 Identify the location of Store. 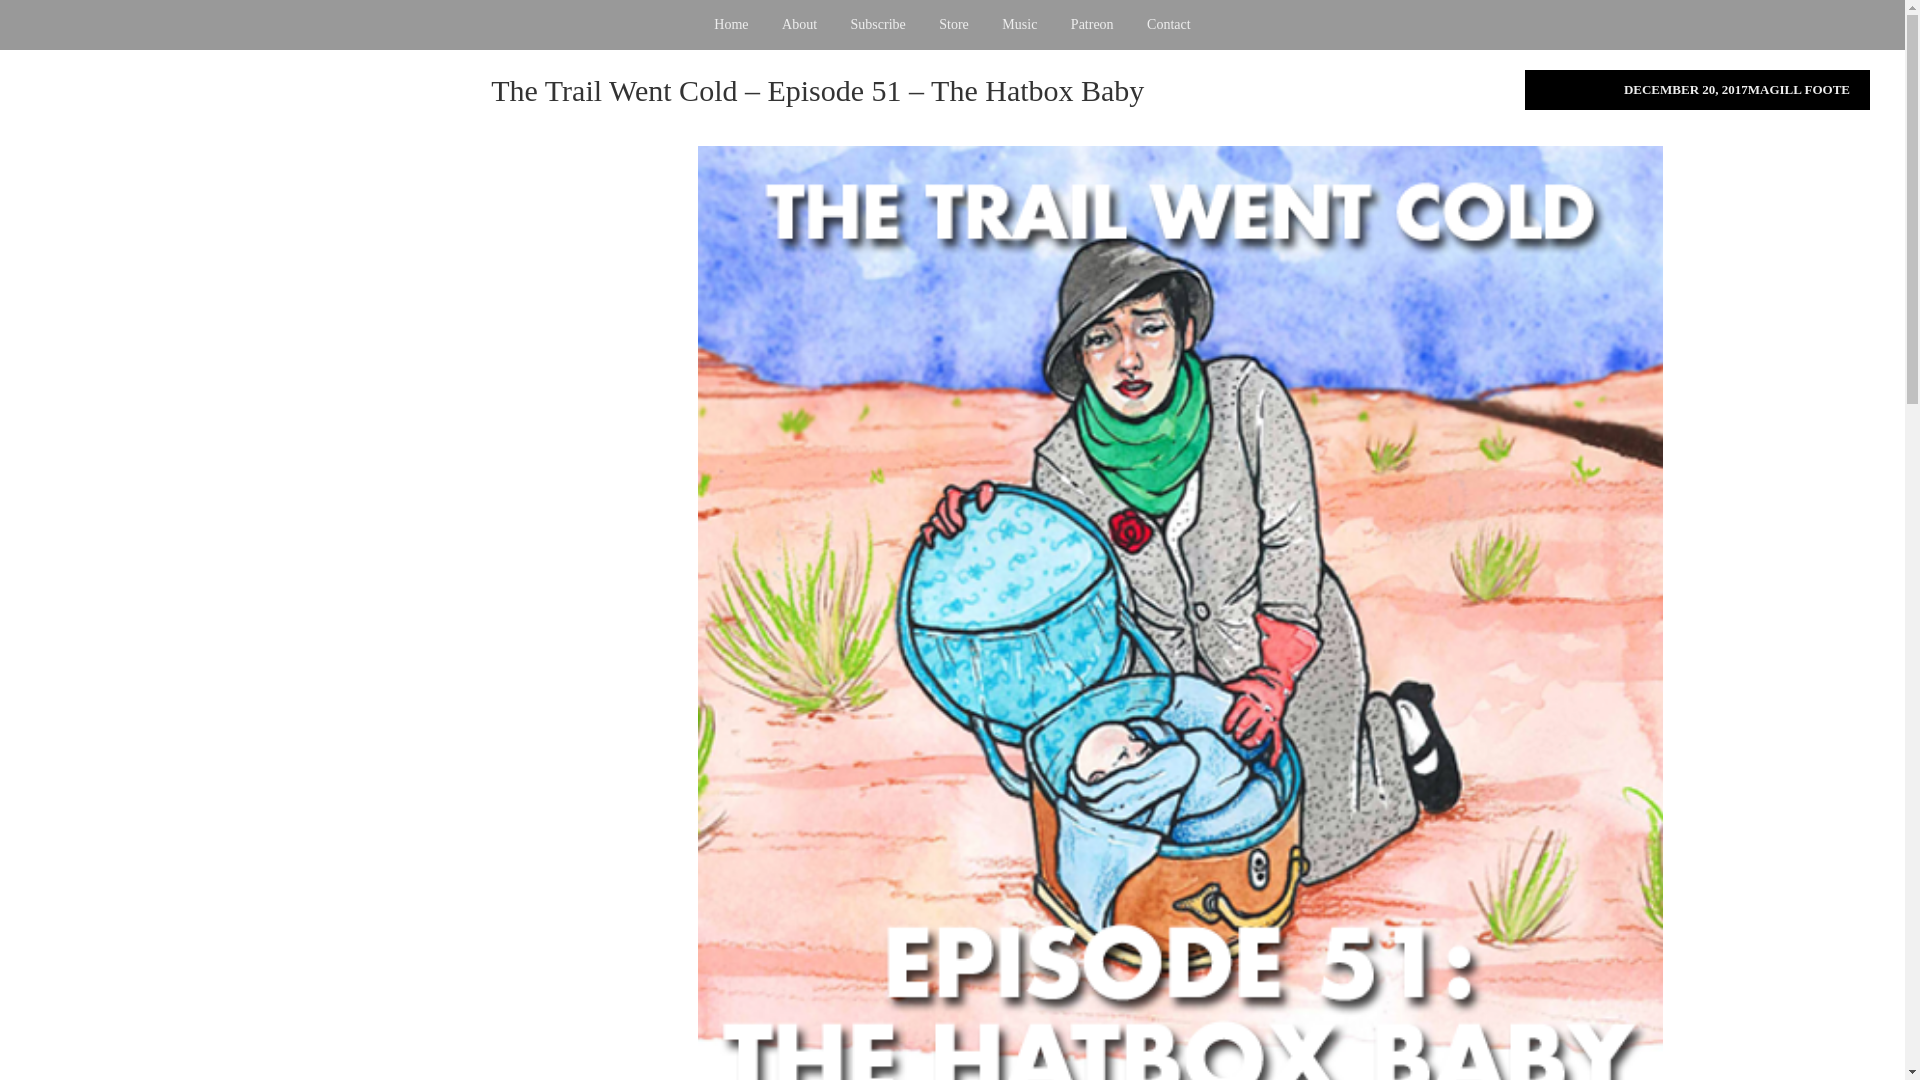
(954, 24).